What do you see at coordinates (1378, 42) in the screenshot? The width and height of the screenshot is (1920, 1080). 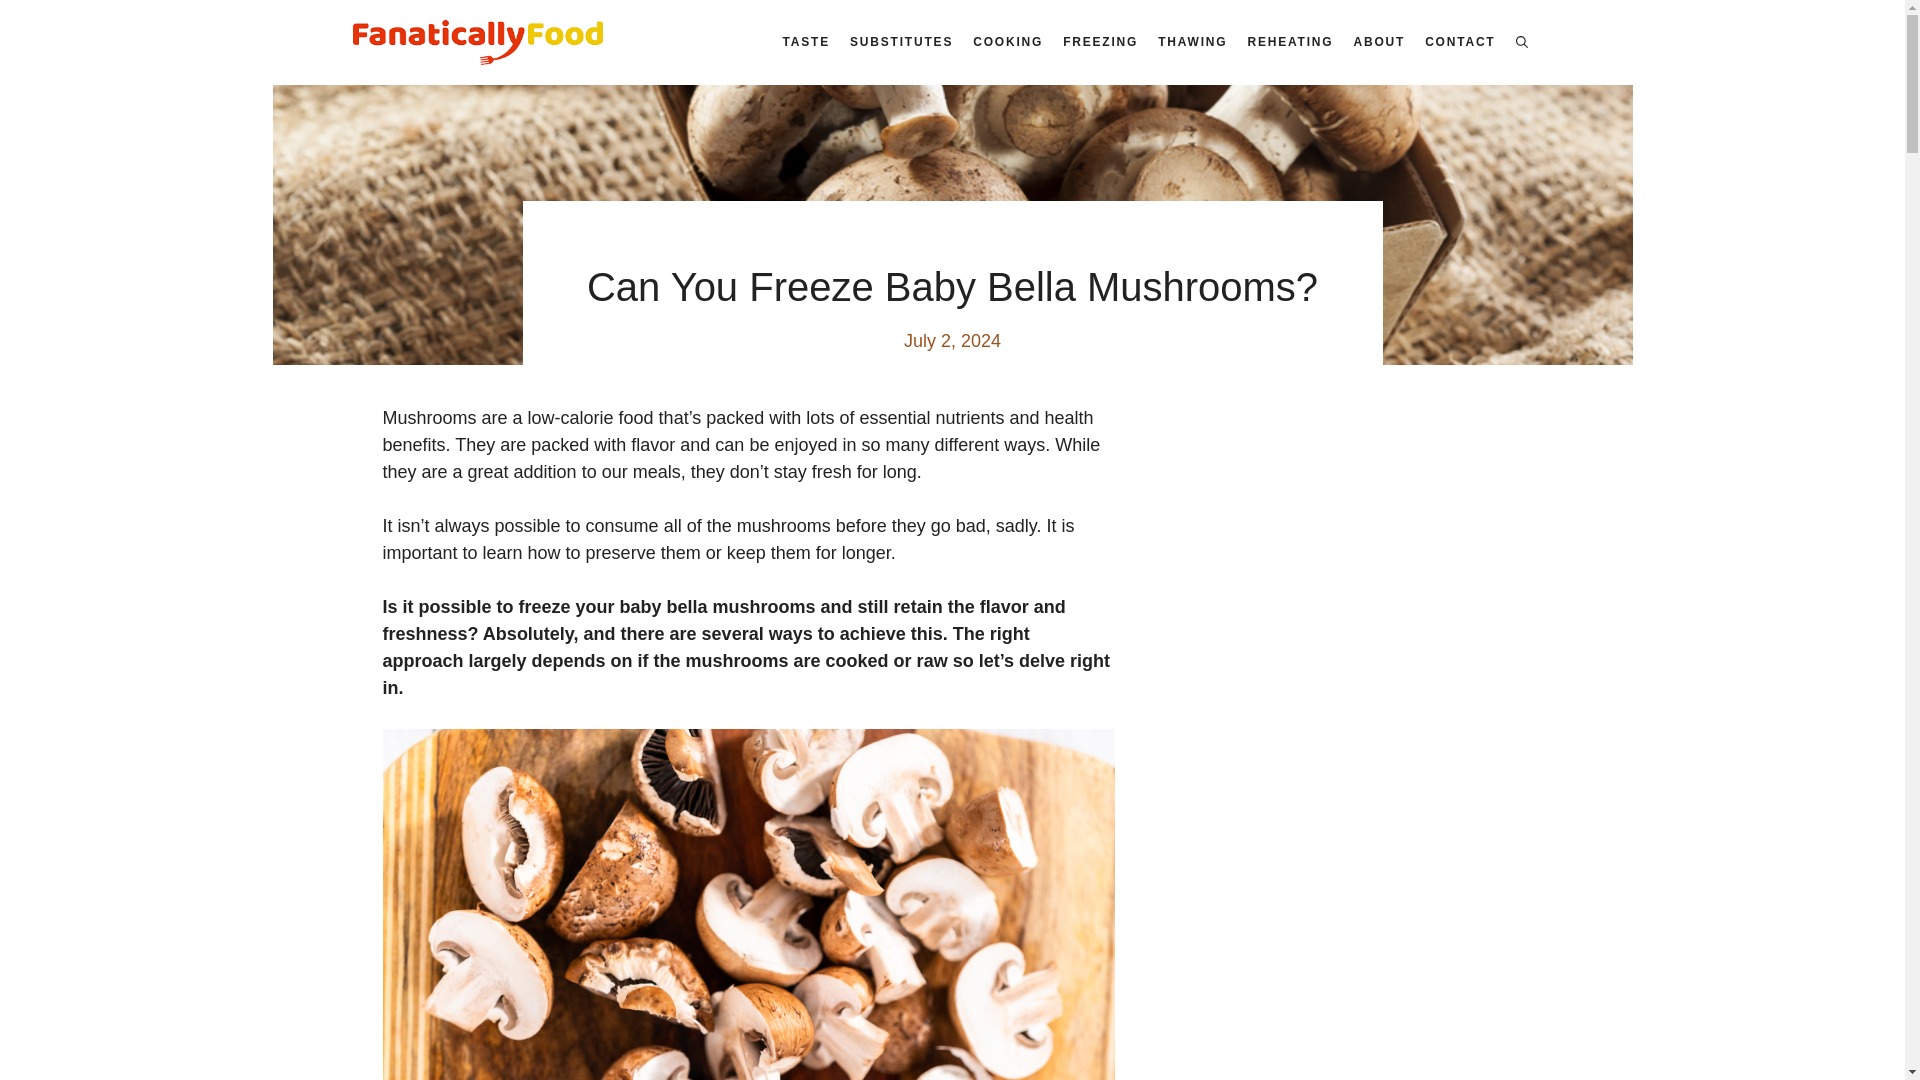 I see `ABOUT` at bounding box center [1378, 42].